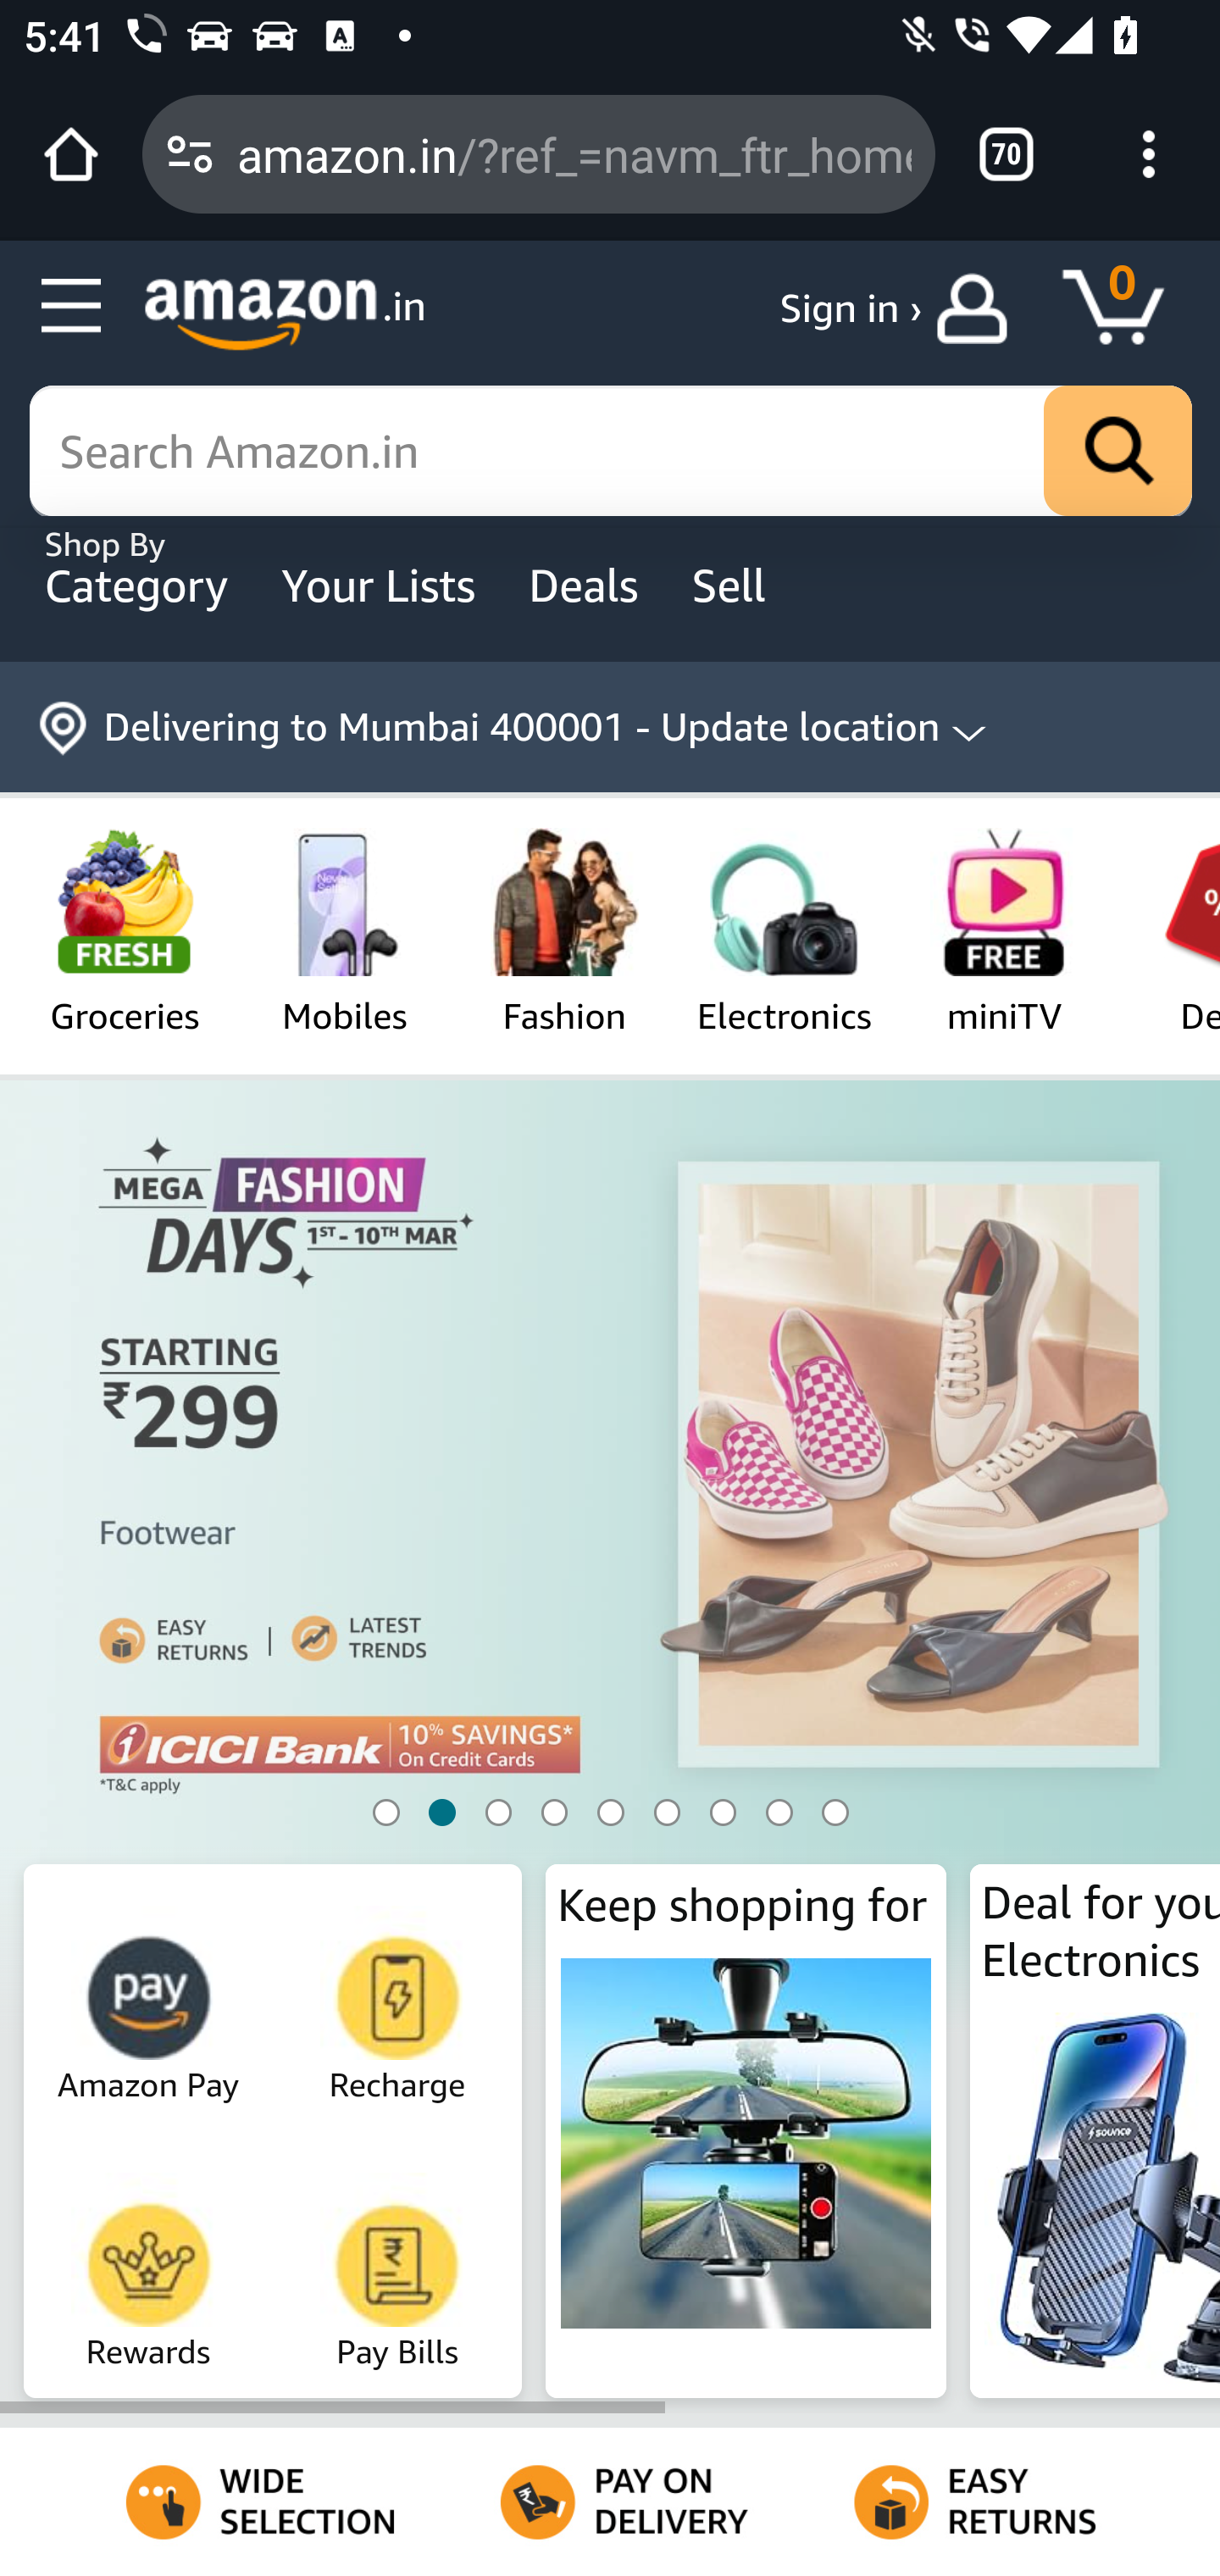  I want to click on Open Menu, so click(73, 307).